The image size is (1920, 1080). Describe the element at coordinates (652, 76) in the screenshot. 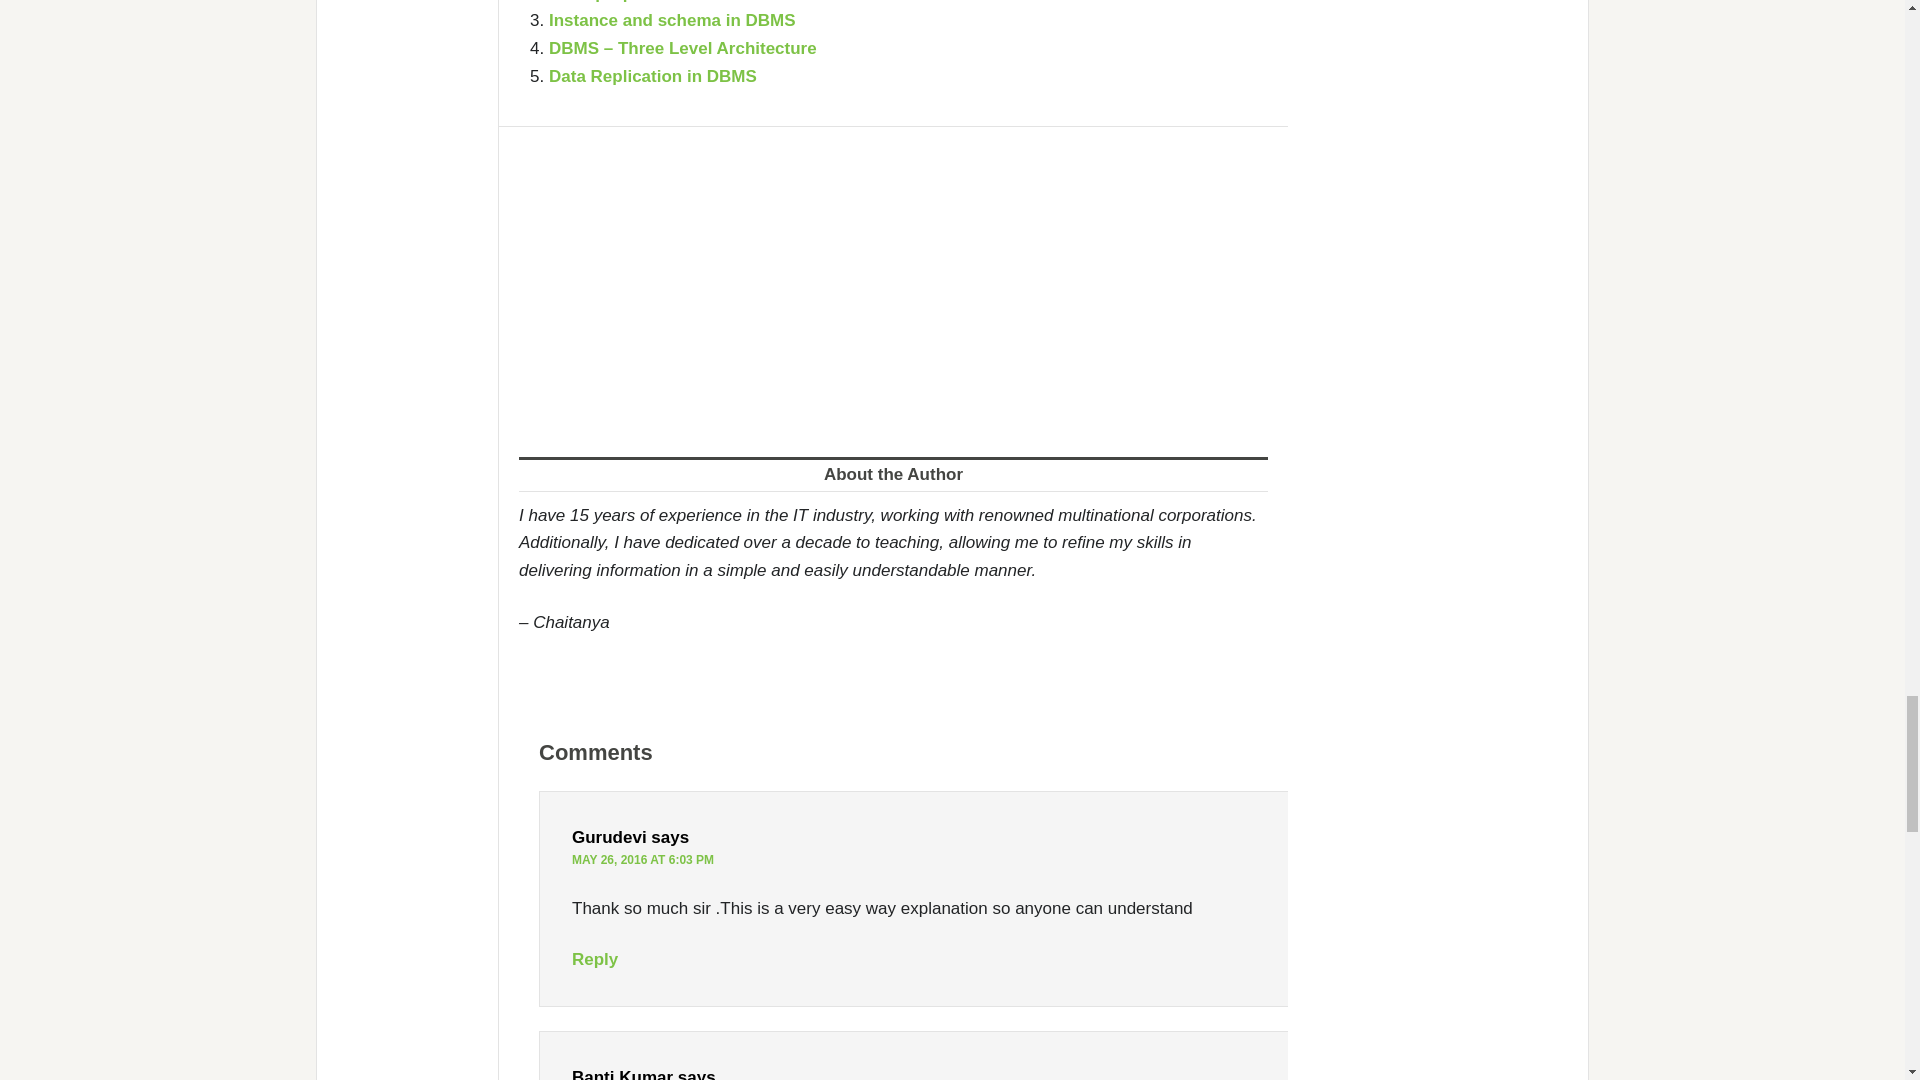

I see `Data Replication in DBMS` at that location.